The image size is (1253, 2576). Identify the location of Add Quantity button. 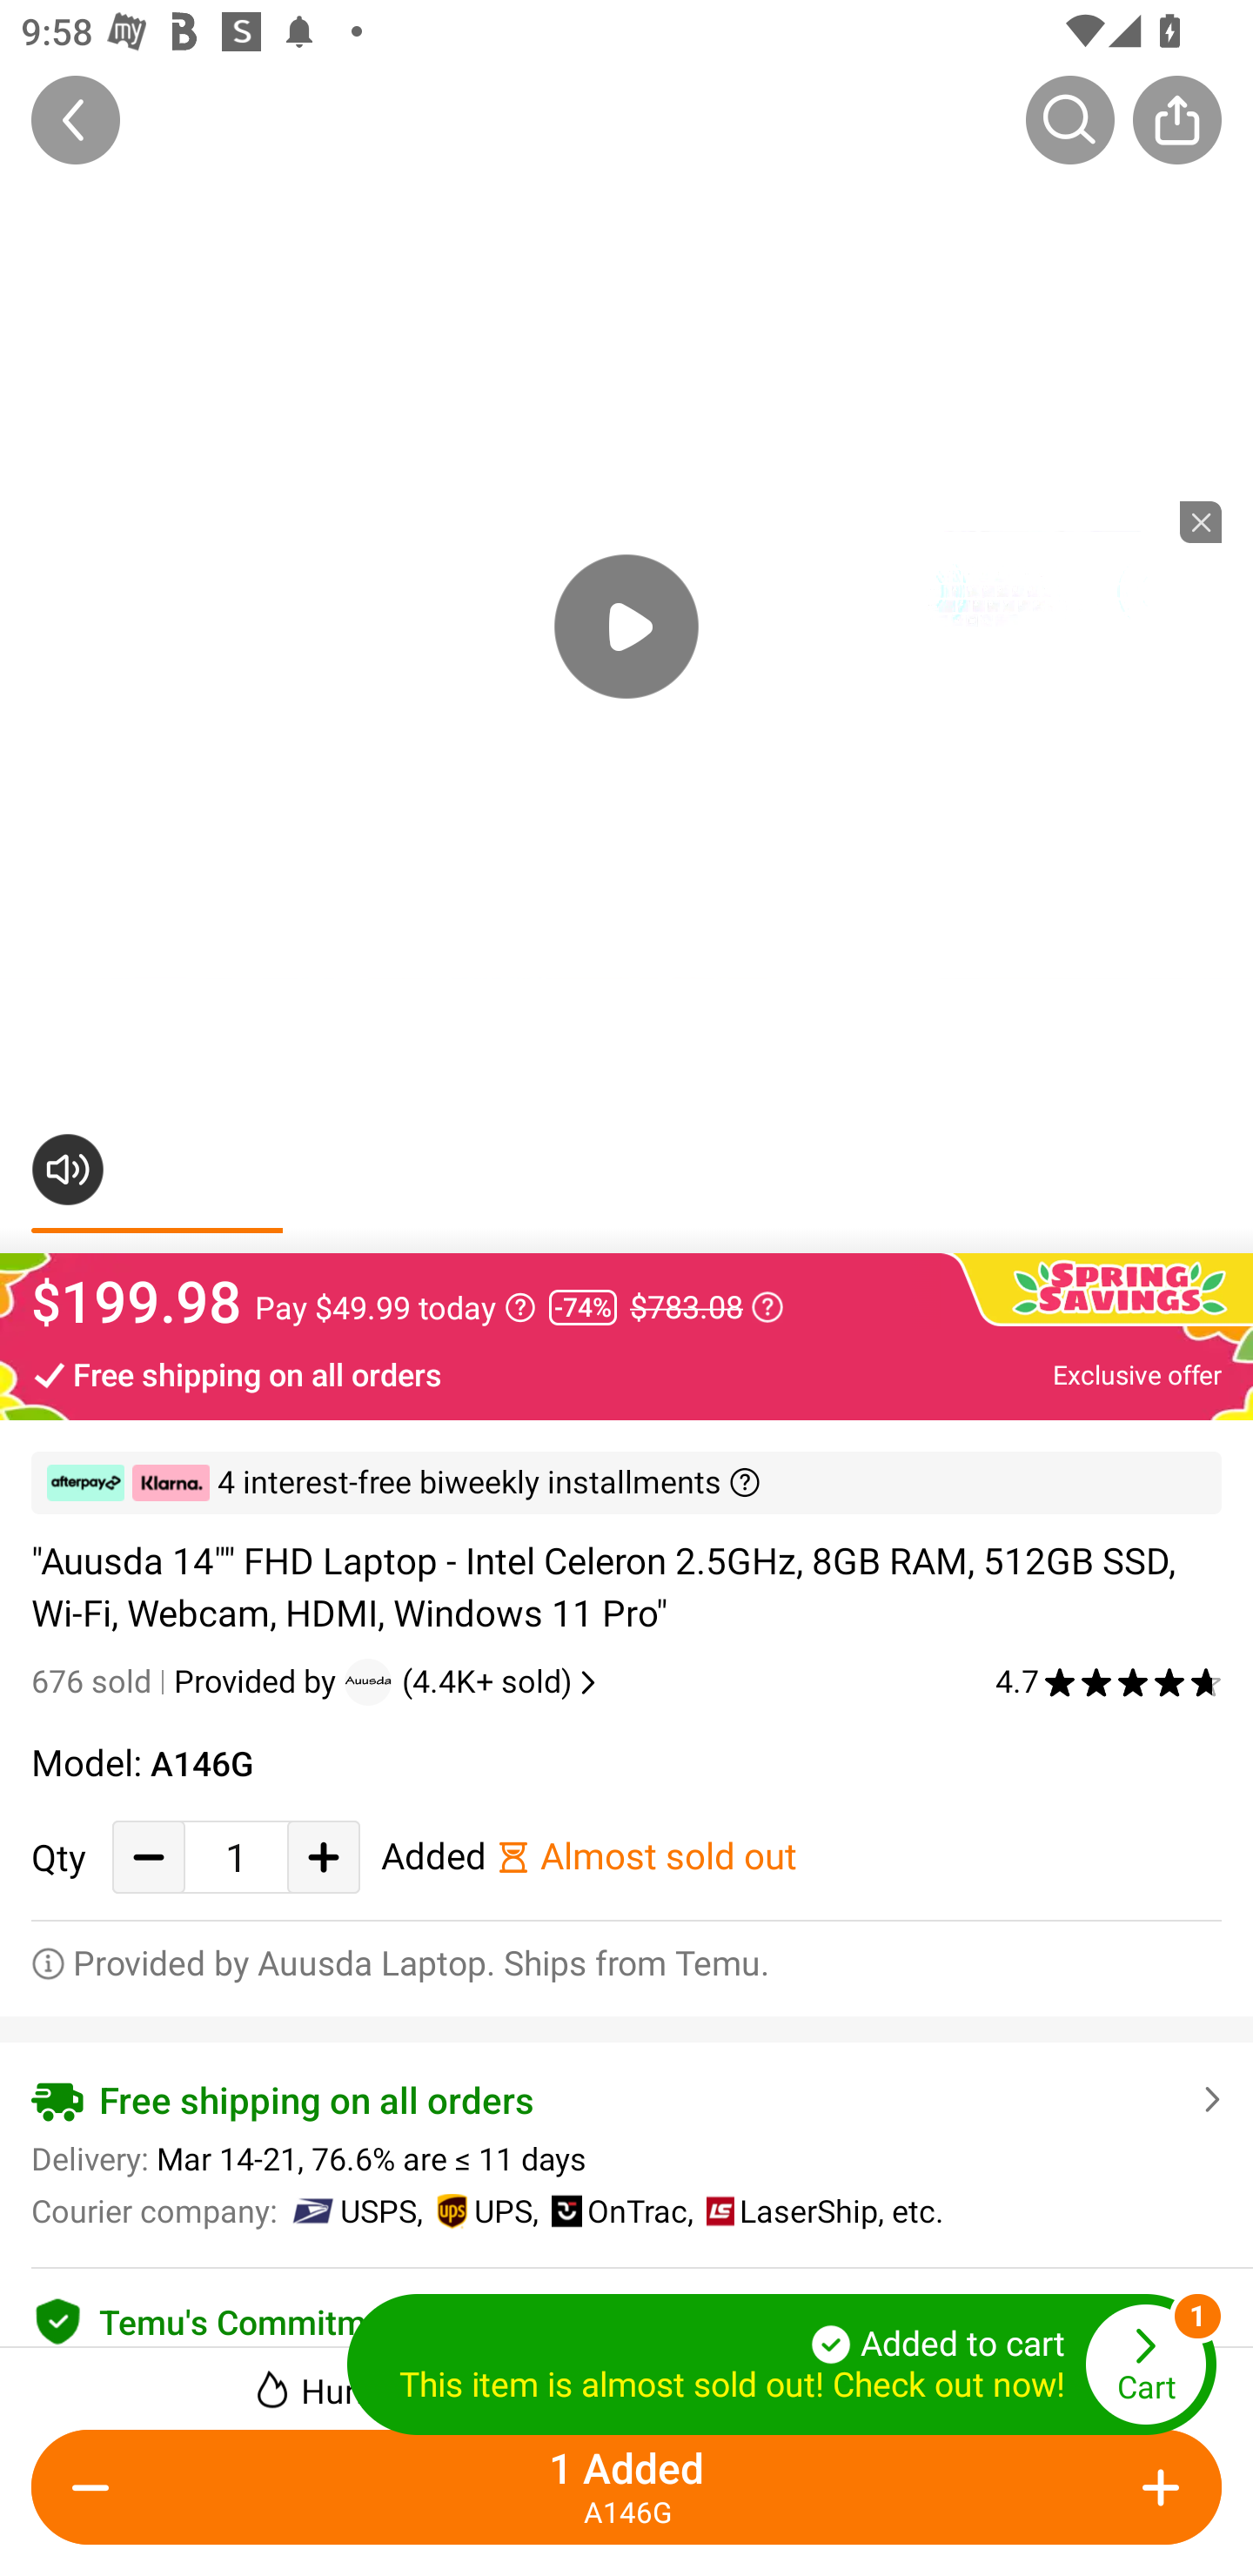
(324, 1857).